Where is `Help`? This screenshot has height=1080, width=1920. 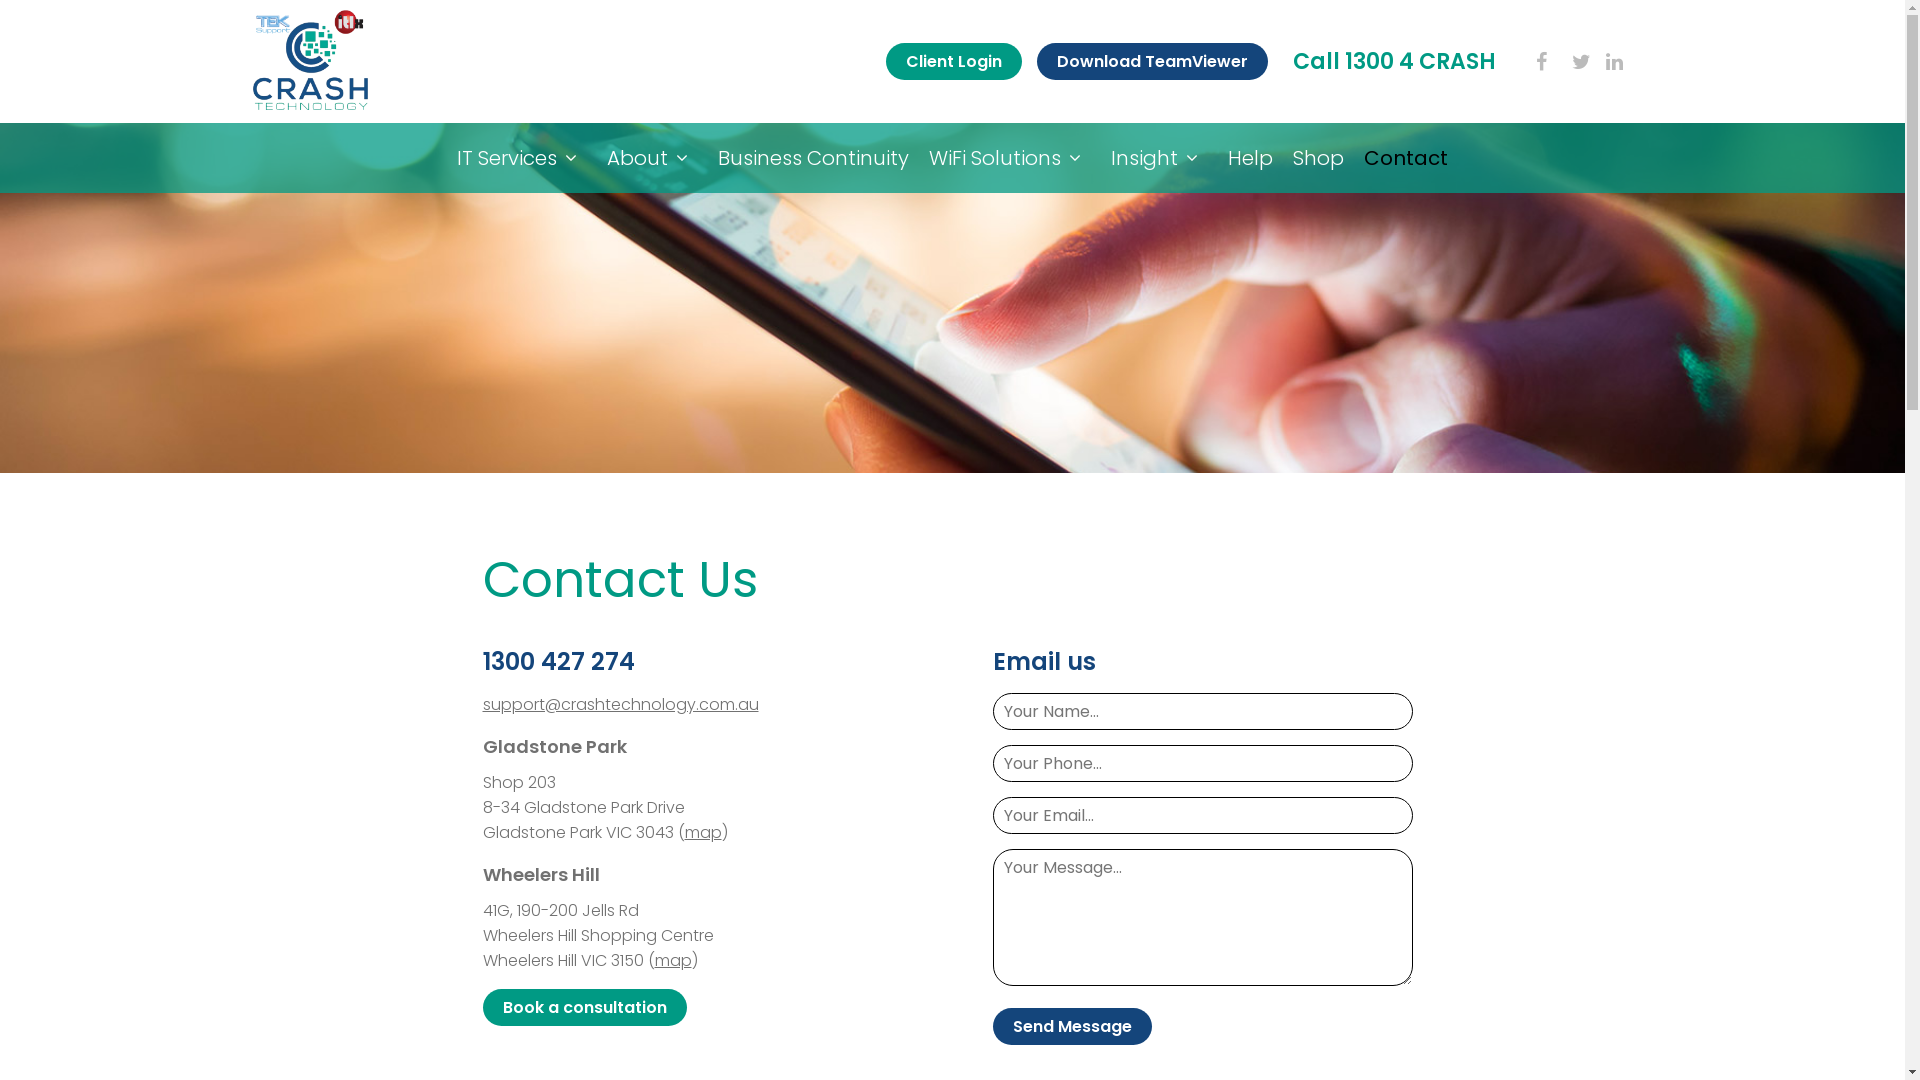
Help is located at coordinates (1250, 158).